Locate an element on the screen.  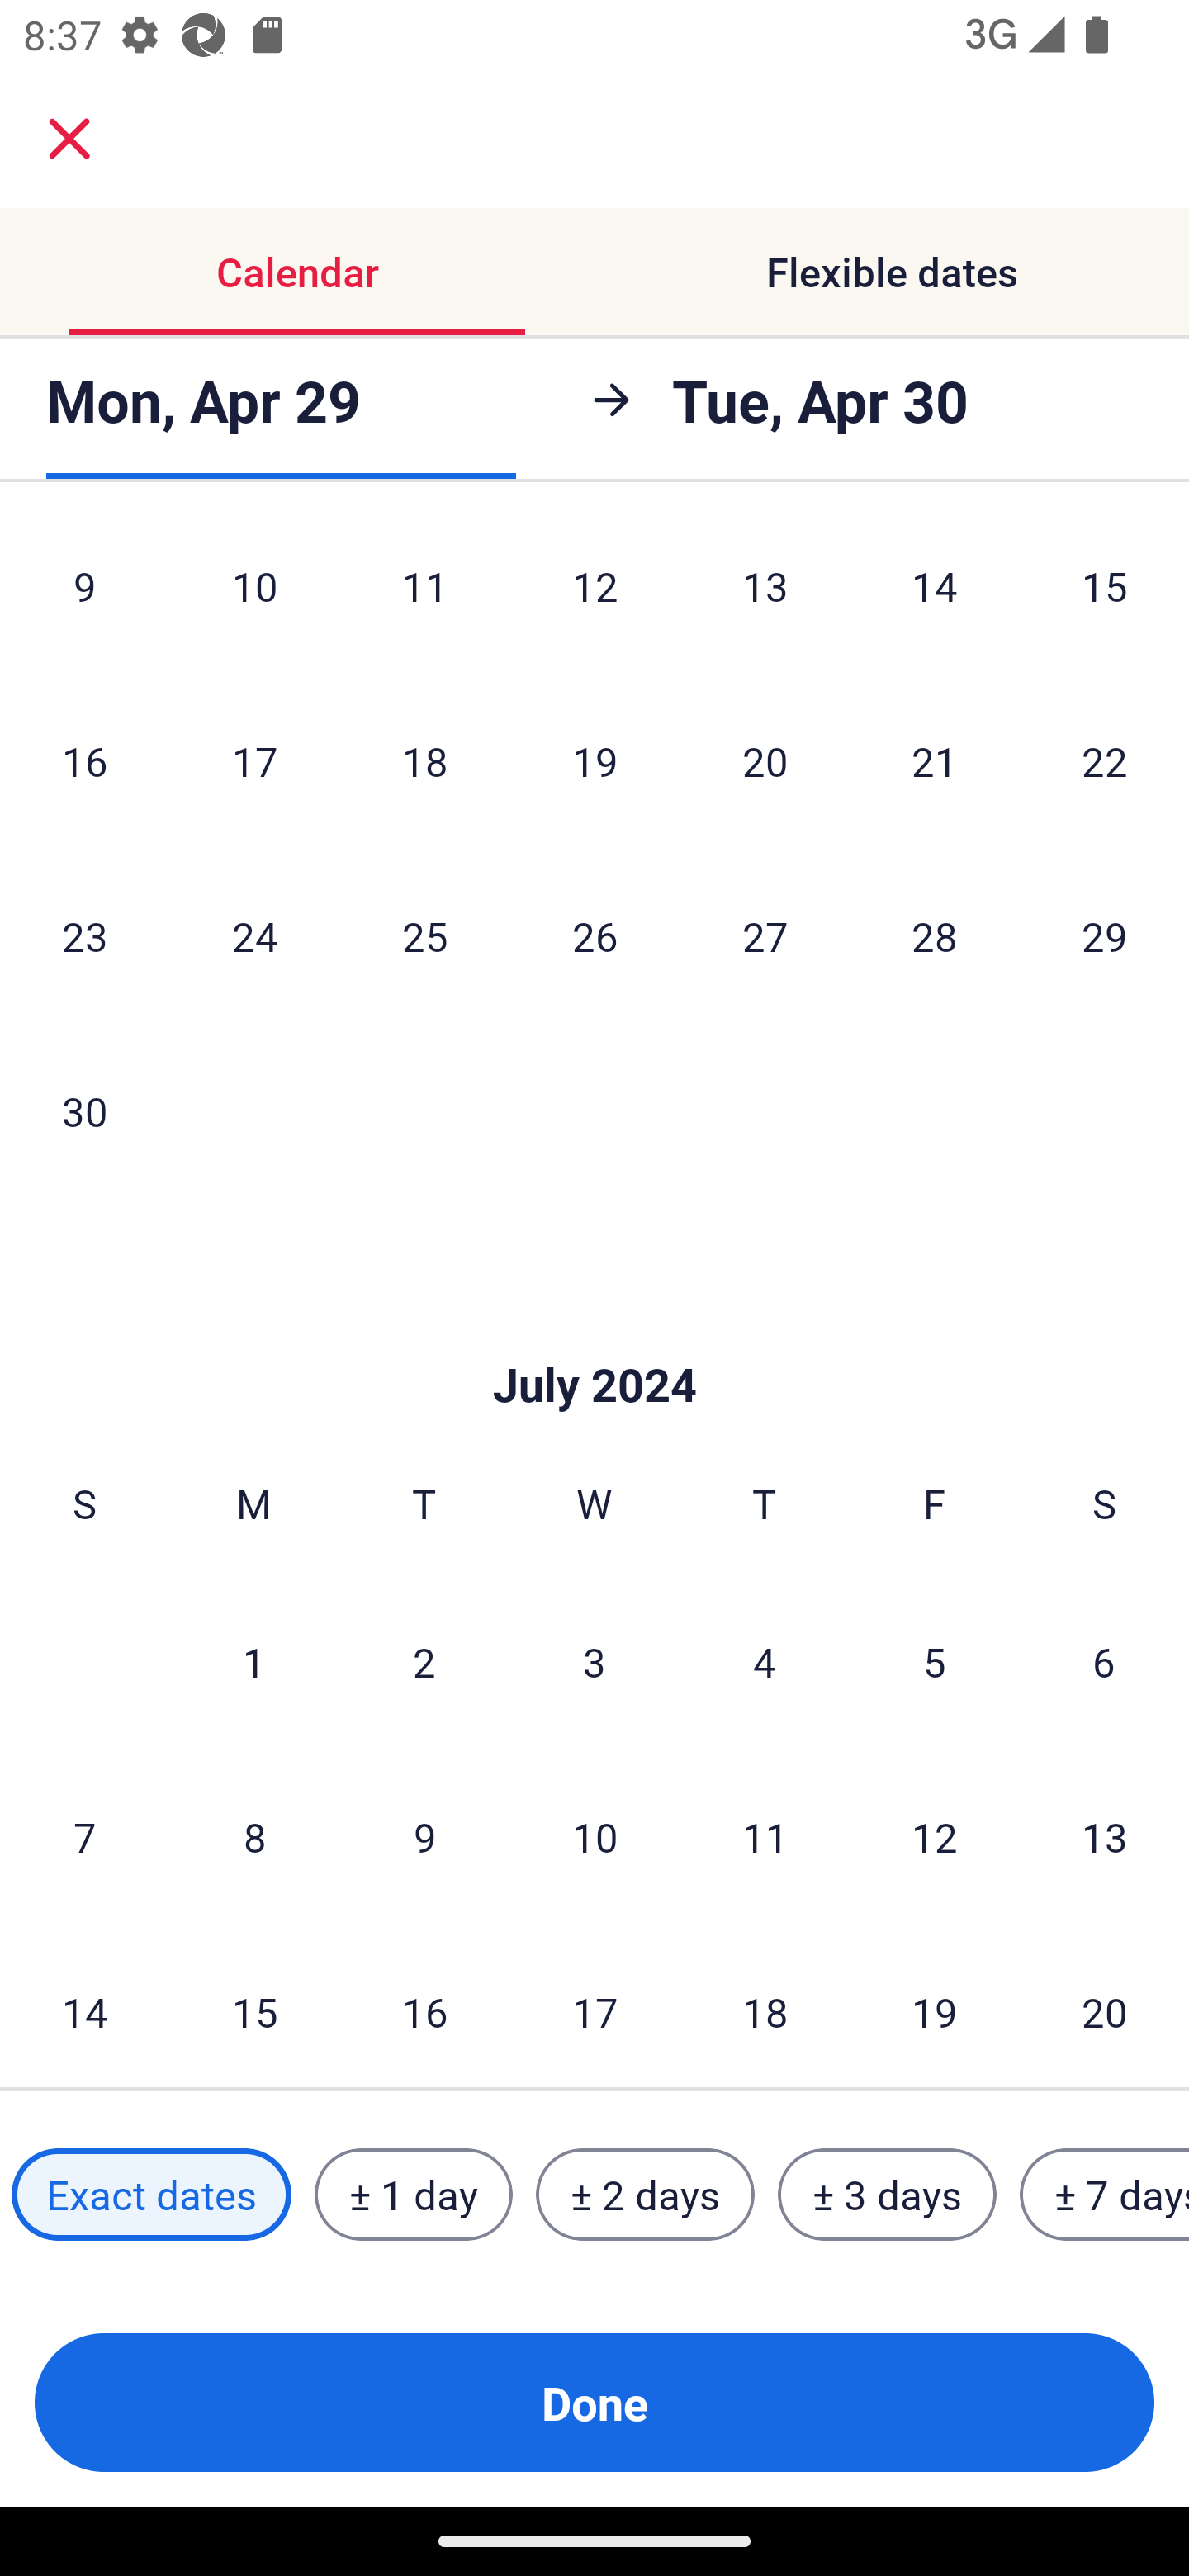
14 Sunday, July 14, 2024 is located at coordinates (84, 2006).